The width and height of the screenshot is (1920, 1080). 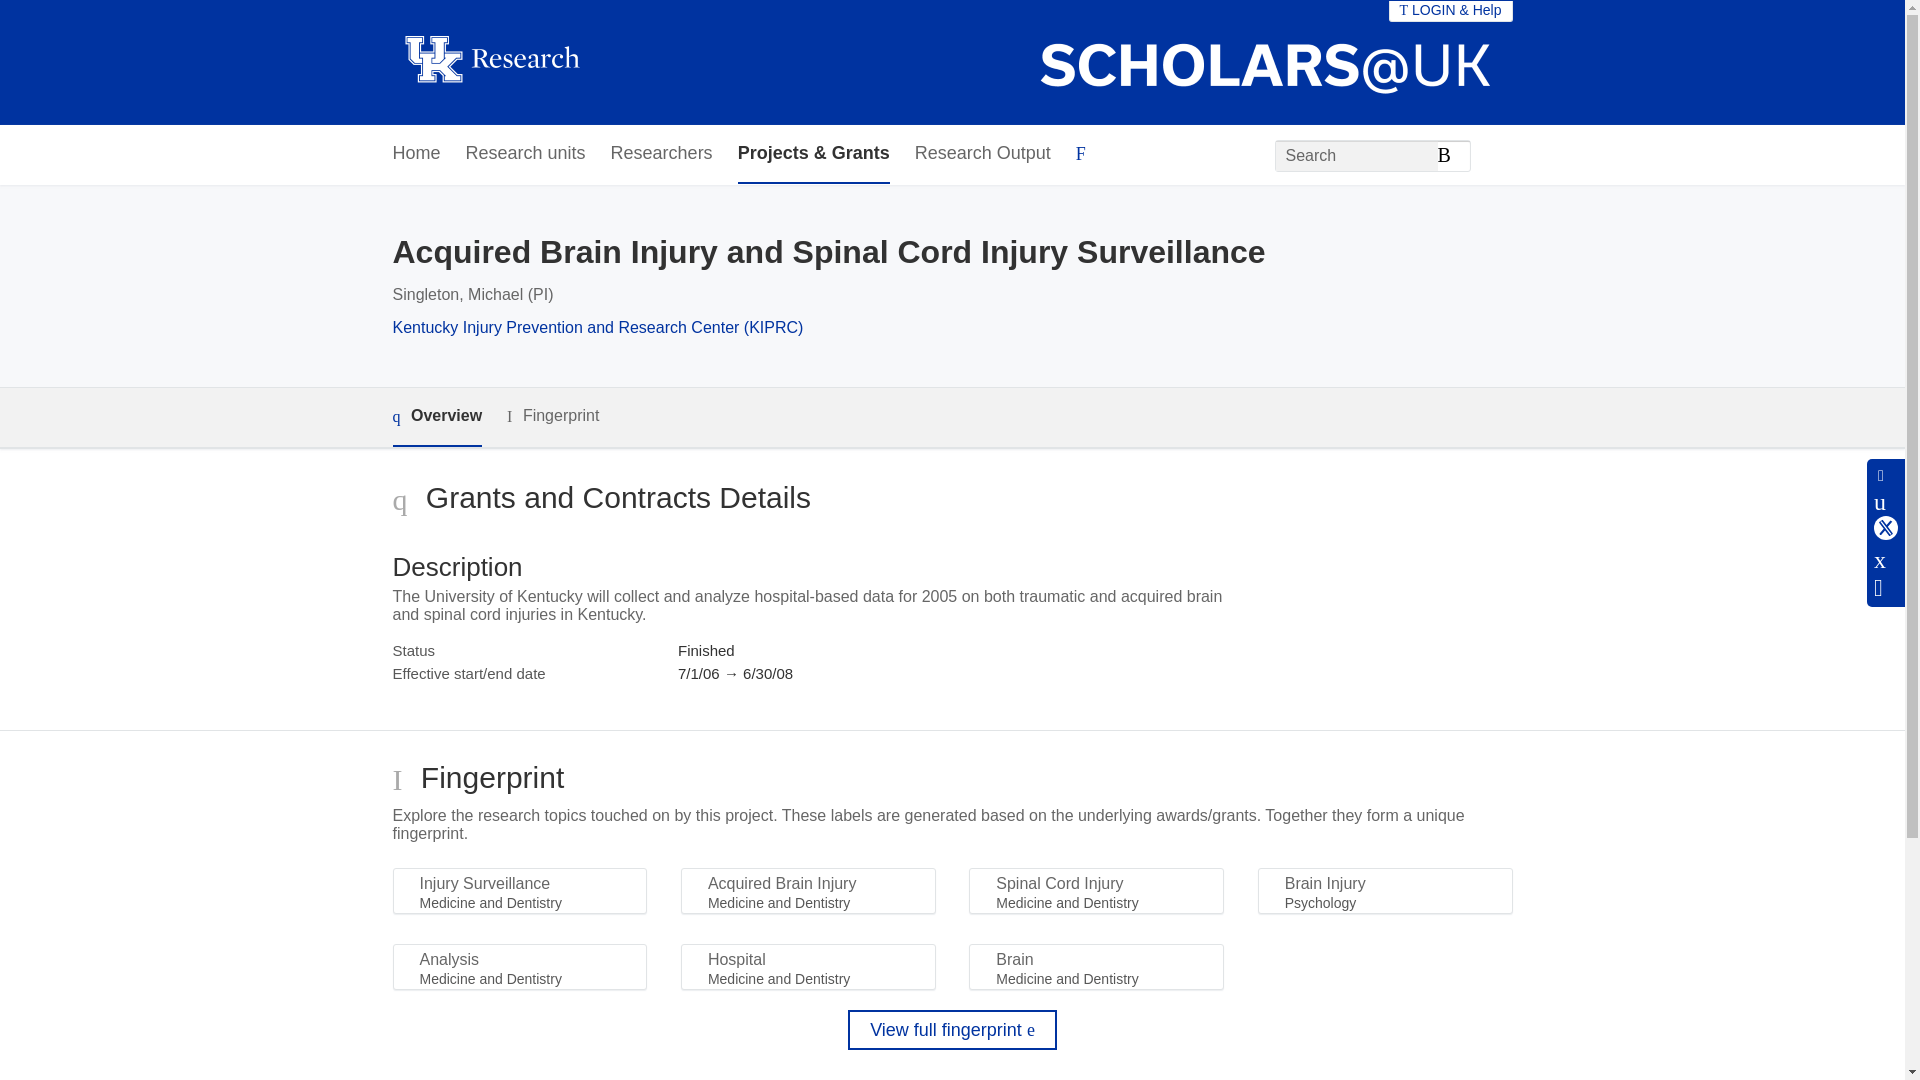 I want to click on View full fingerprint, so click(x=952, y=1029).